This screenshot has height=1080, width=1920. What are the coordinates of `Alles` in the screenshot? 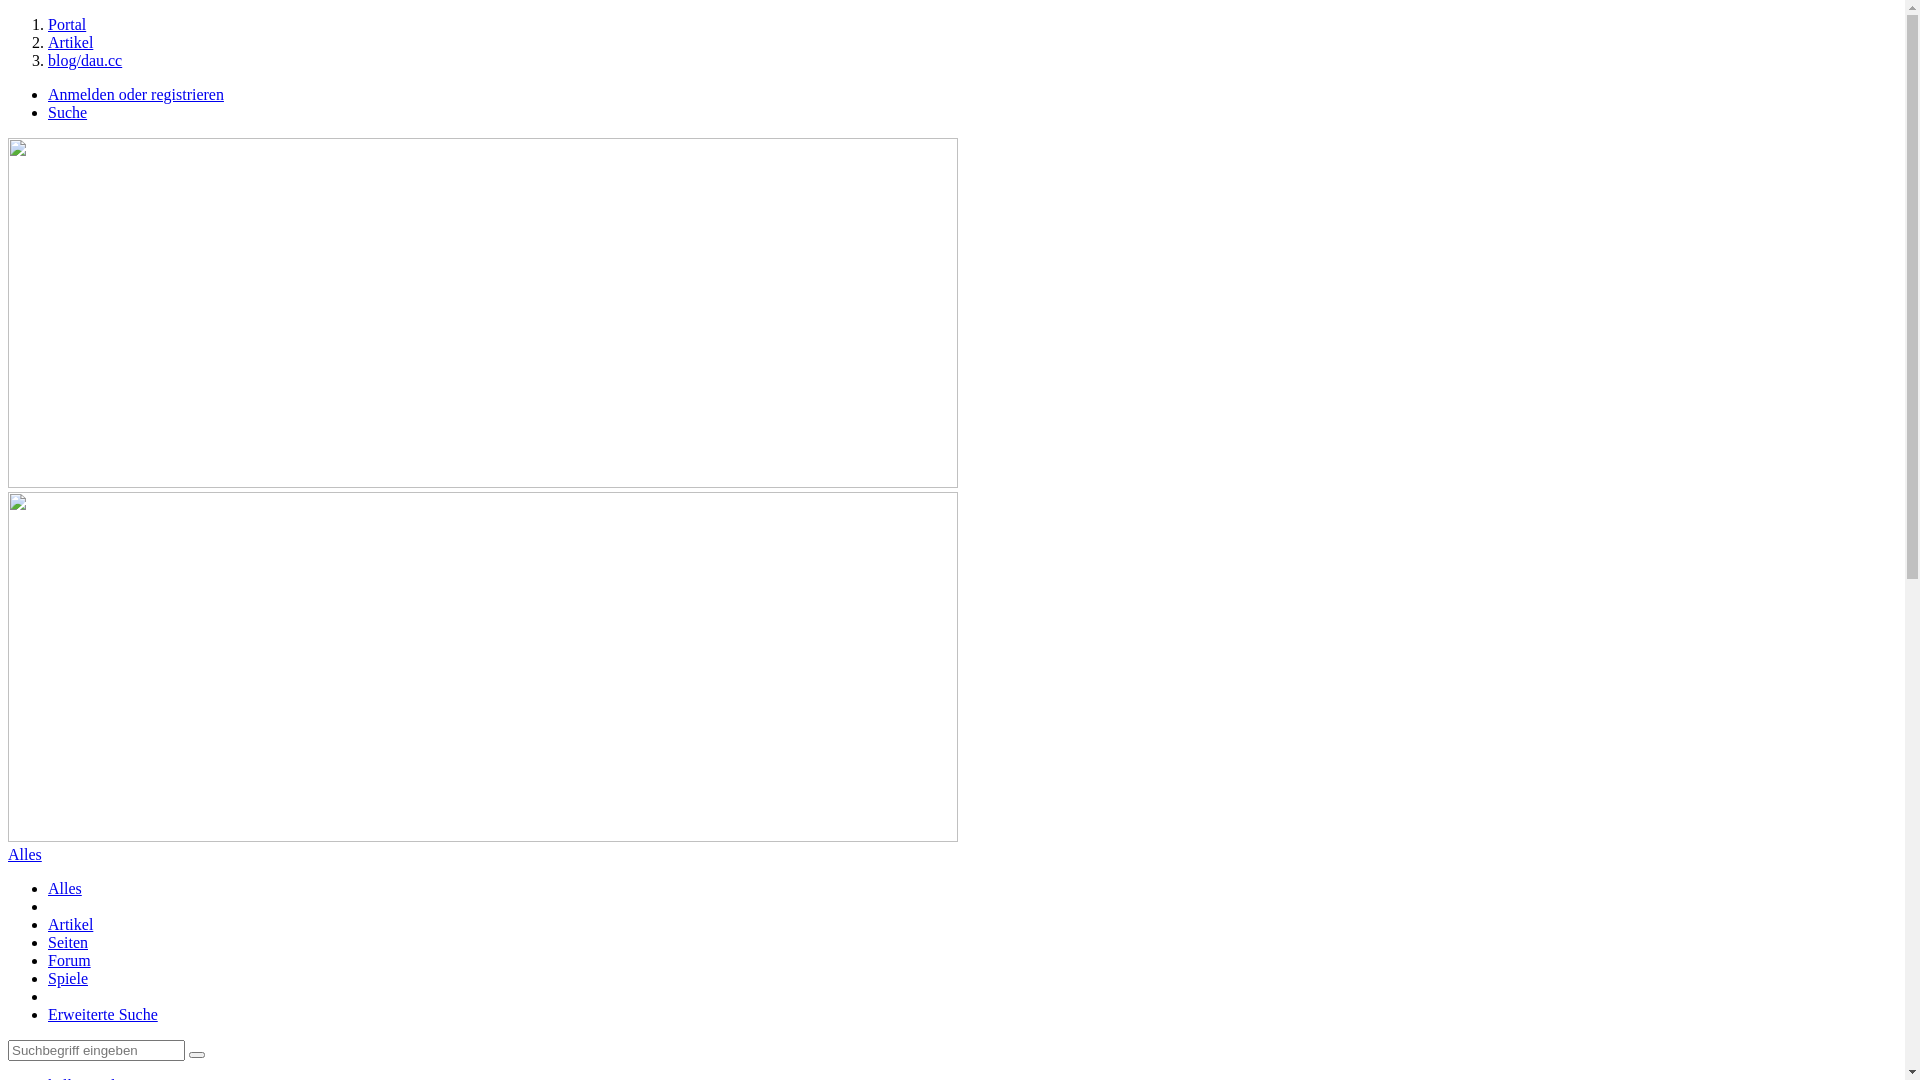 It's located at (25, 854).